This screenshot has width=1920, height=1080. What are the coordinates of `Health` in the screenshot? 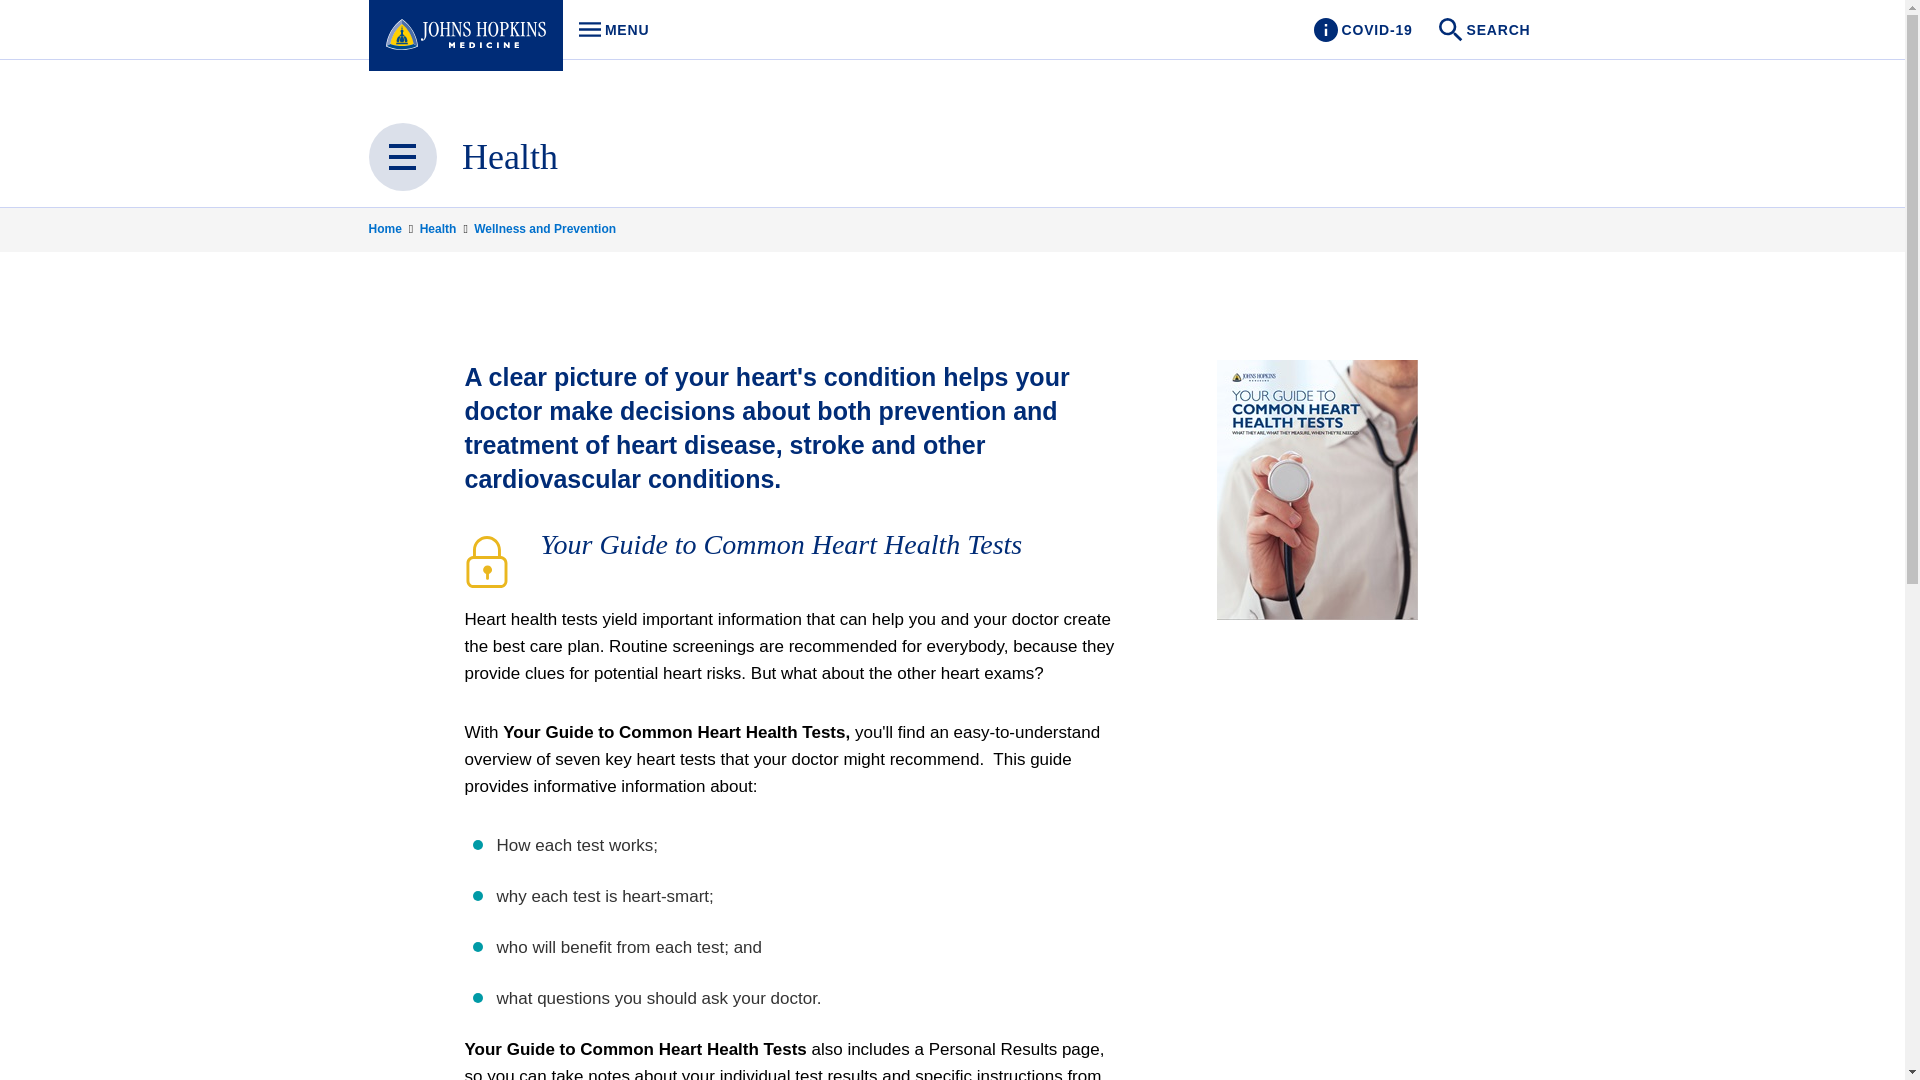 It's located at (510, 157).